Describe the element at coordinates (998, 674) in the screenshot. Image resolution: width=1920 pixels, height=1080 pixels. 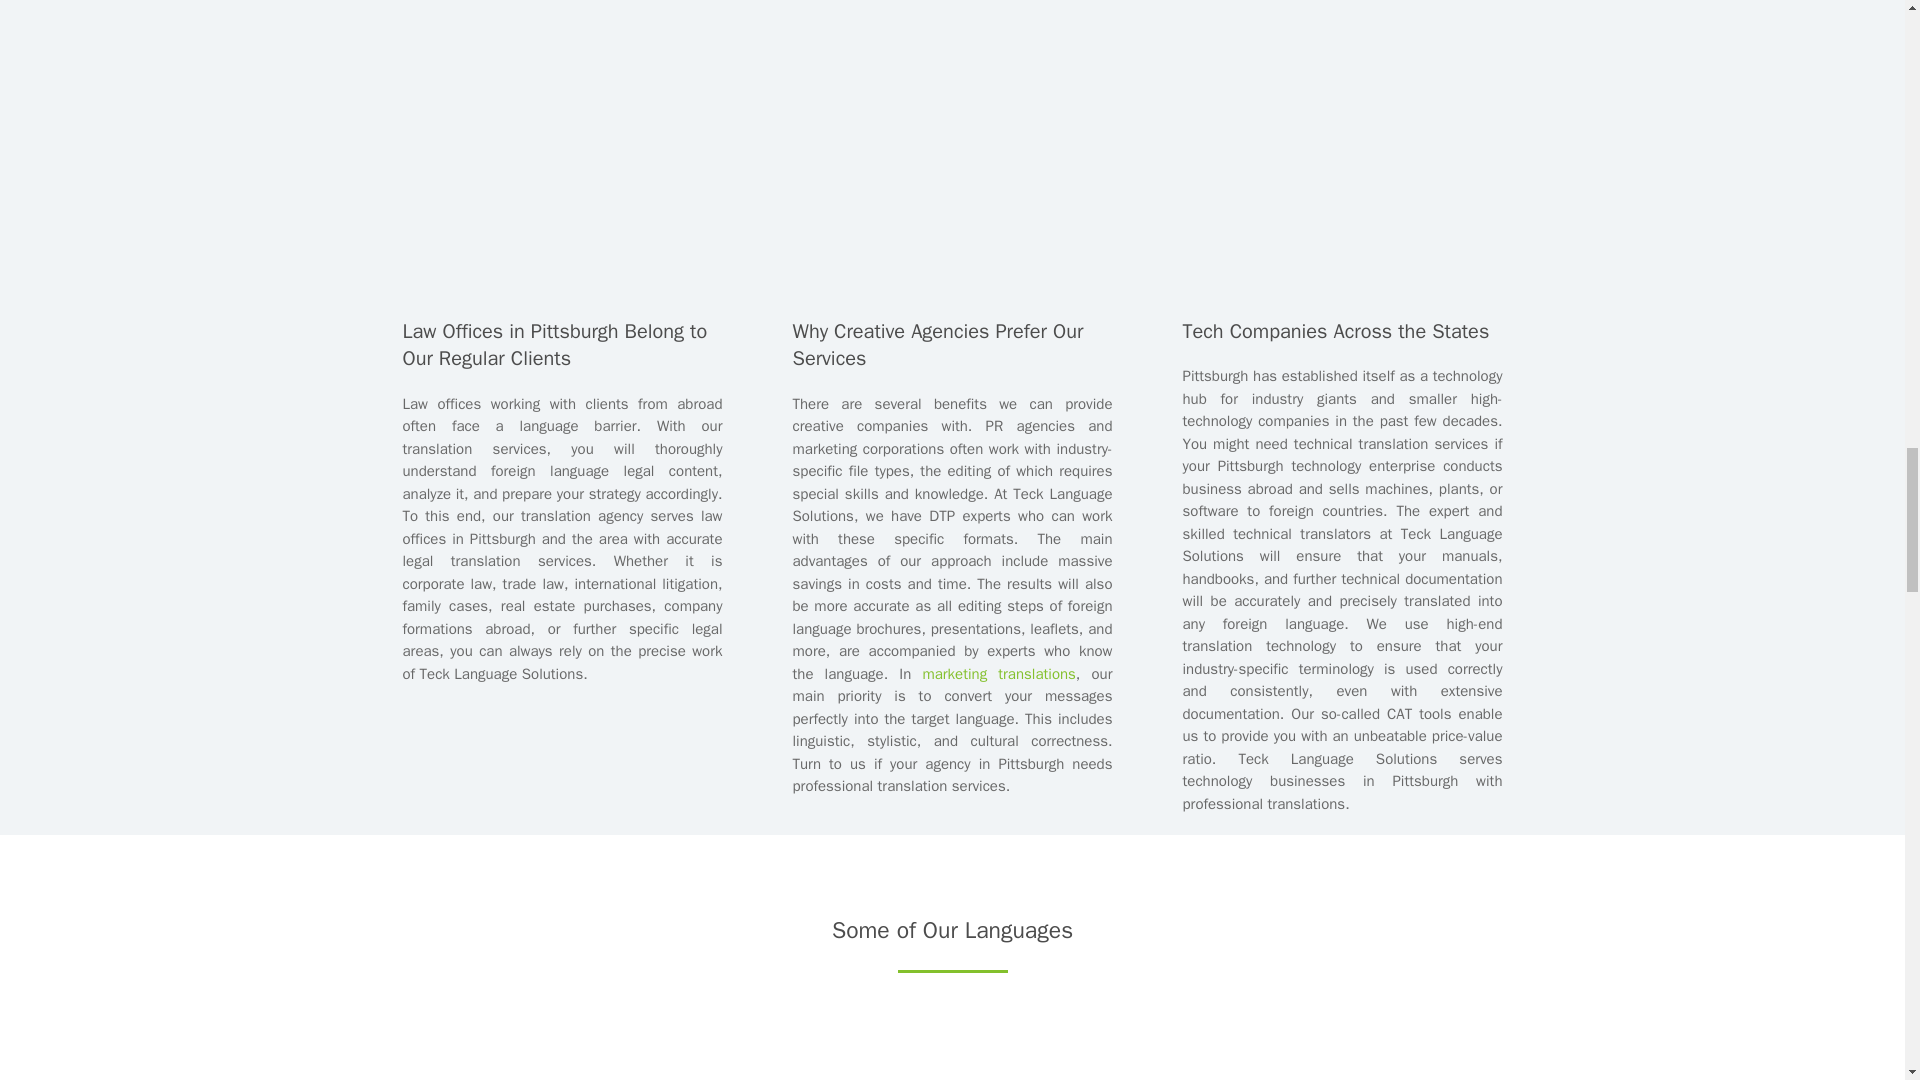
I see `marketing translations` at that location.